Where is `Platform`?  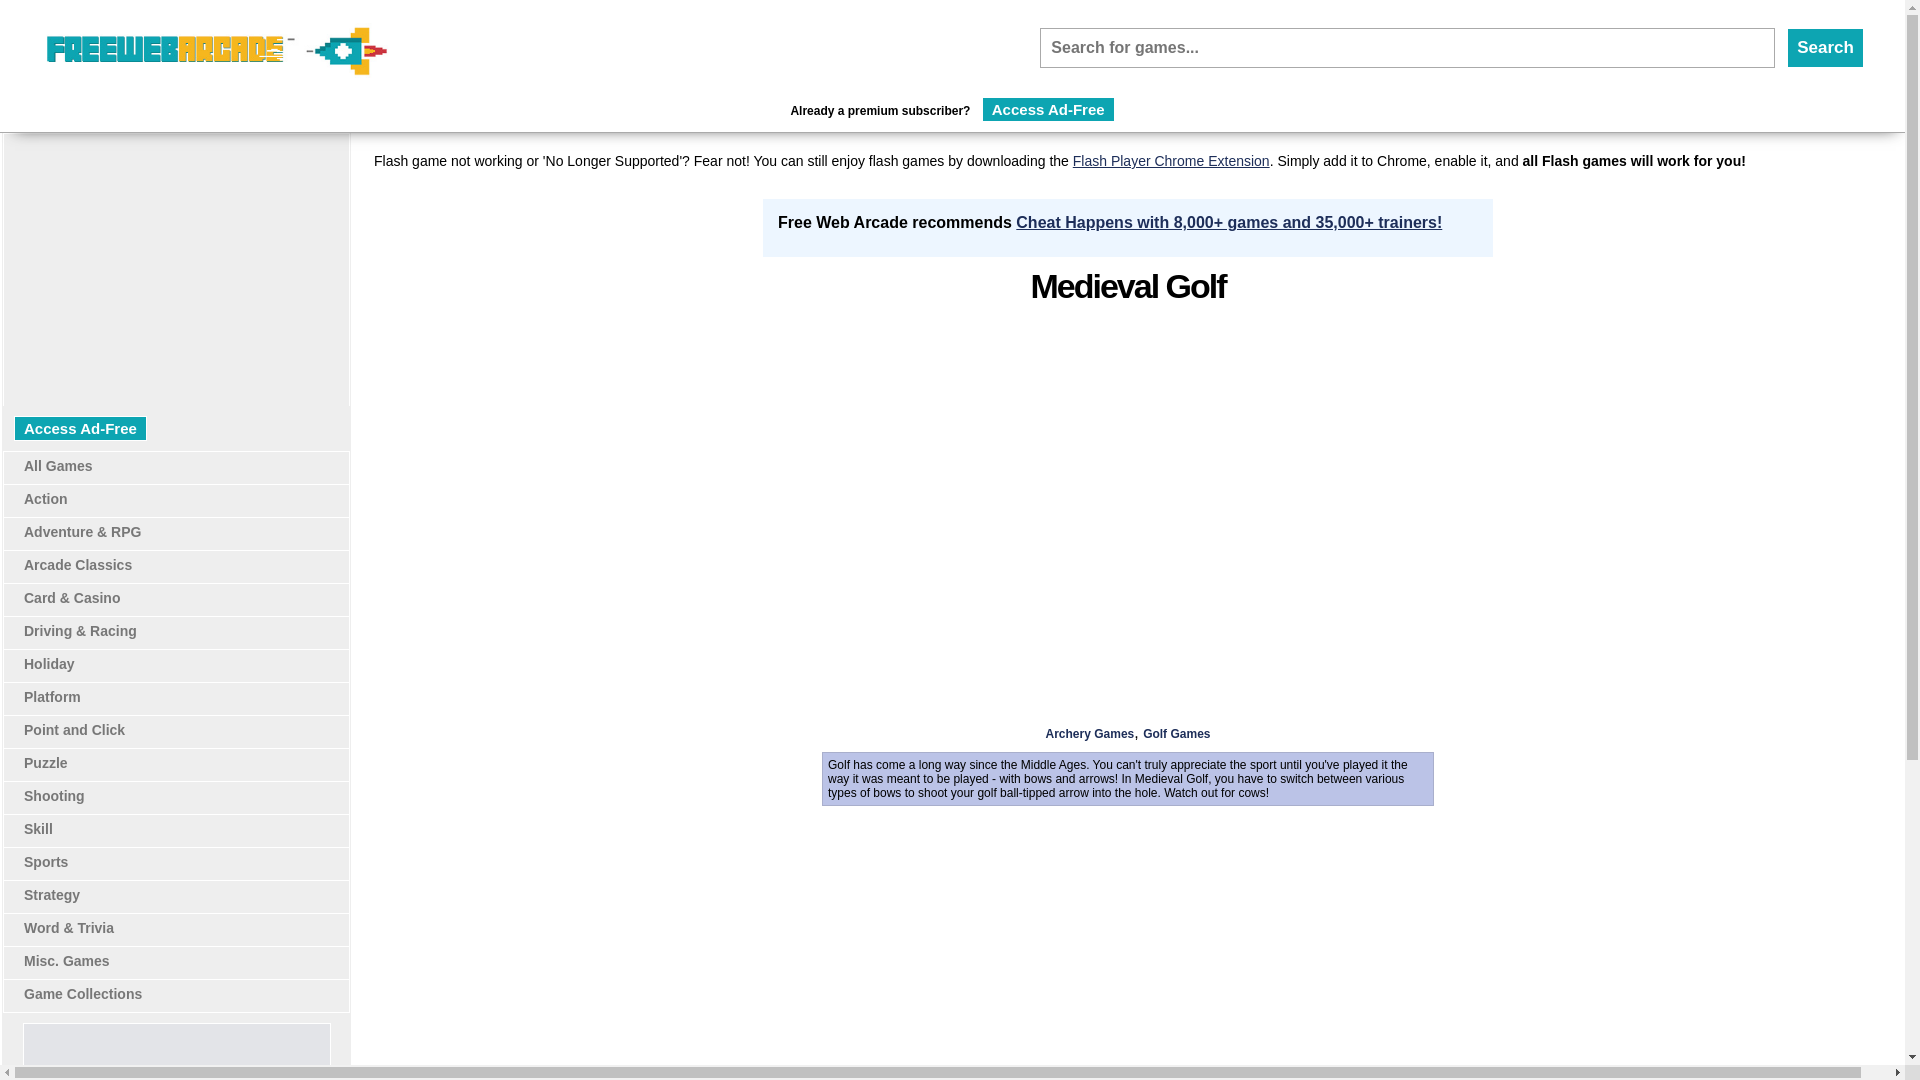
Platform is located at coordinates (52, 697).